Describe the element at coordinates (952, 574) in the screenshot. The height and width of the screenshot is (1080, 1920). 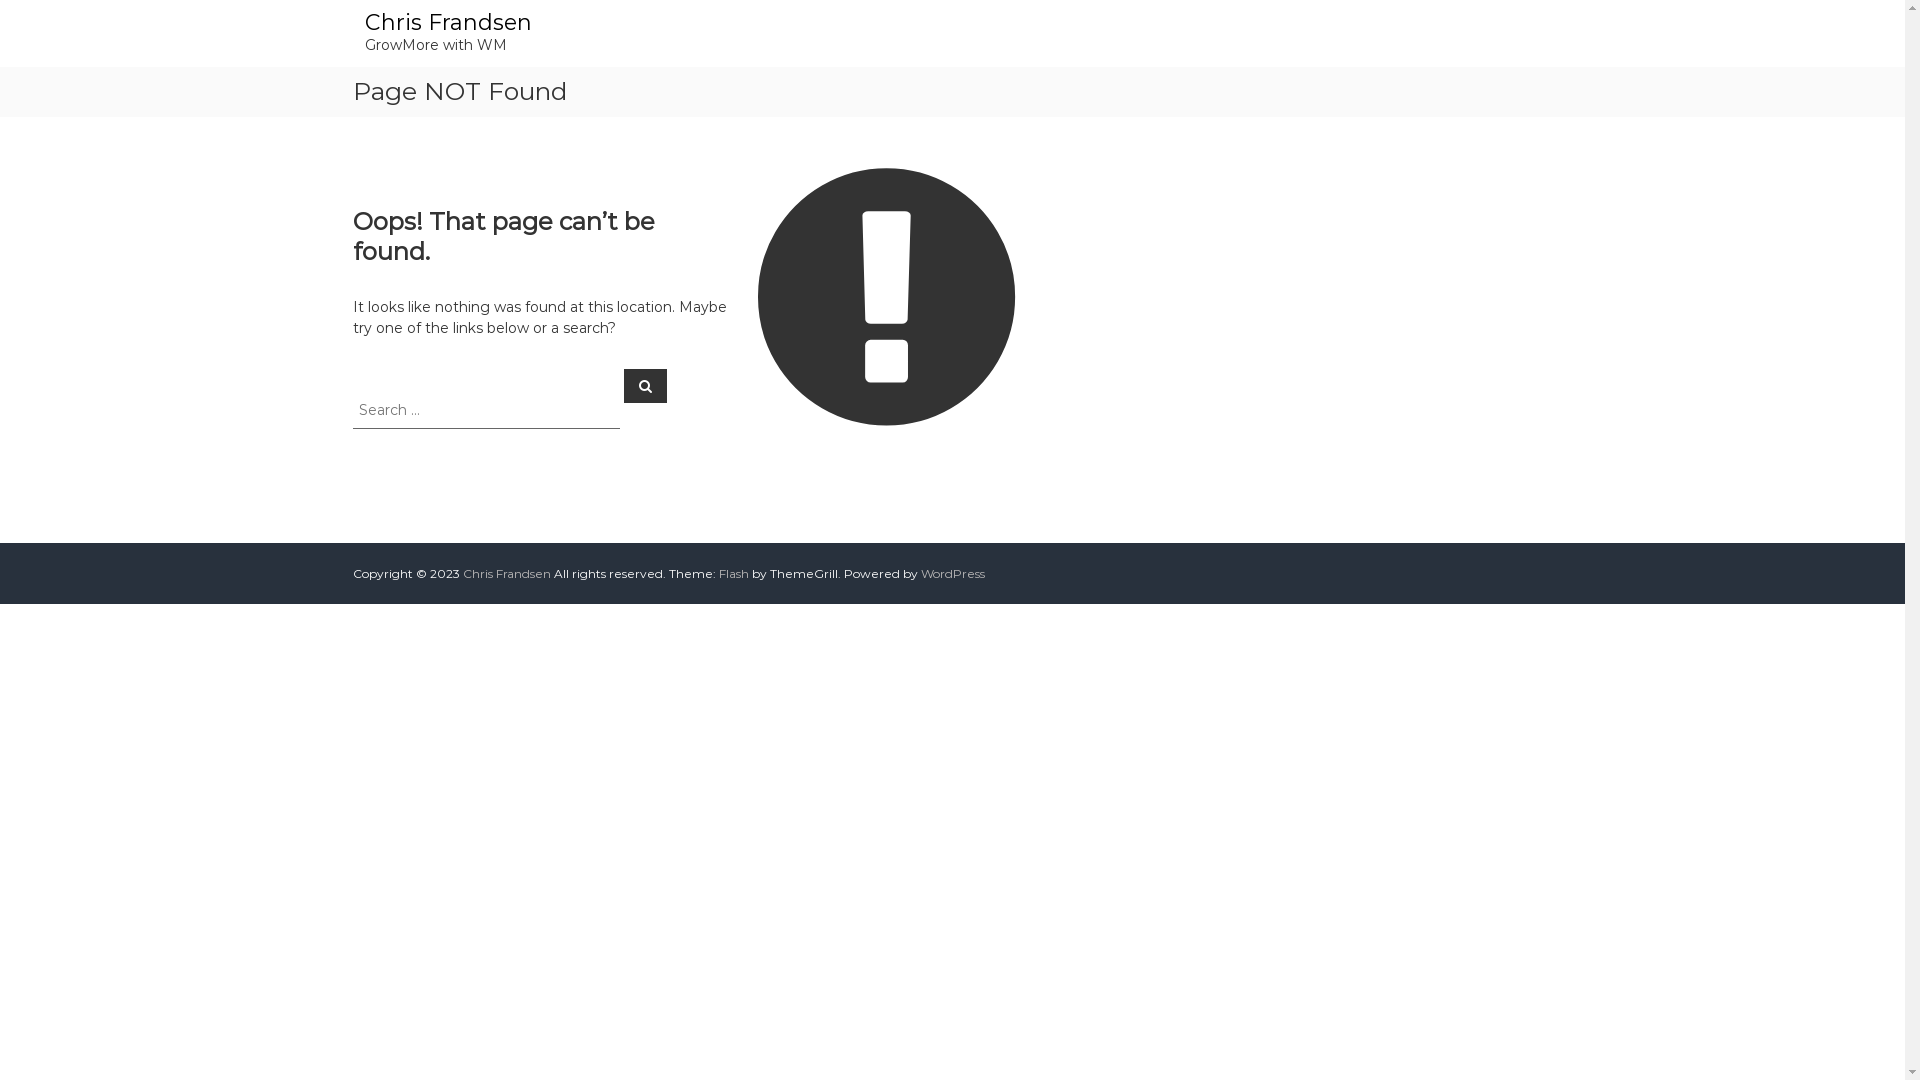
I see `WordPress` at that location.